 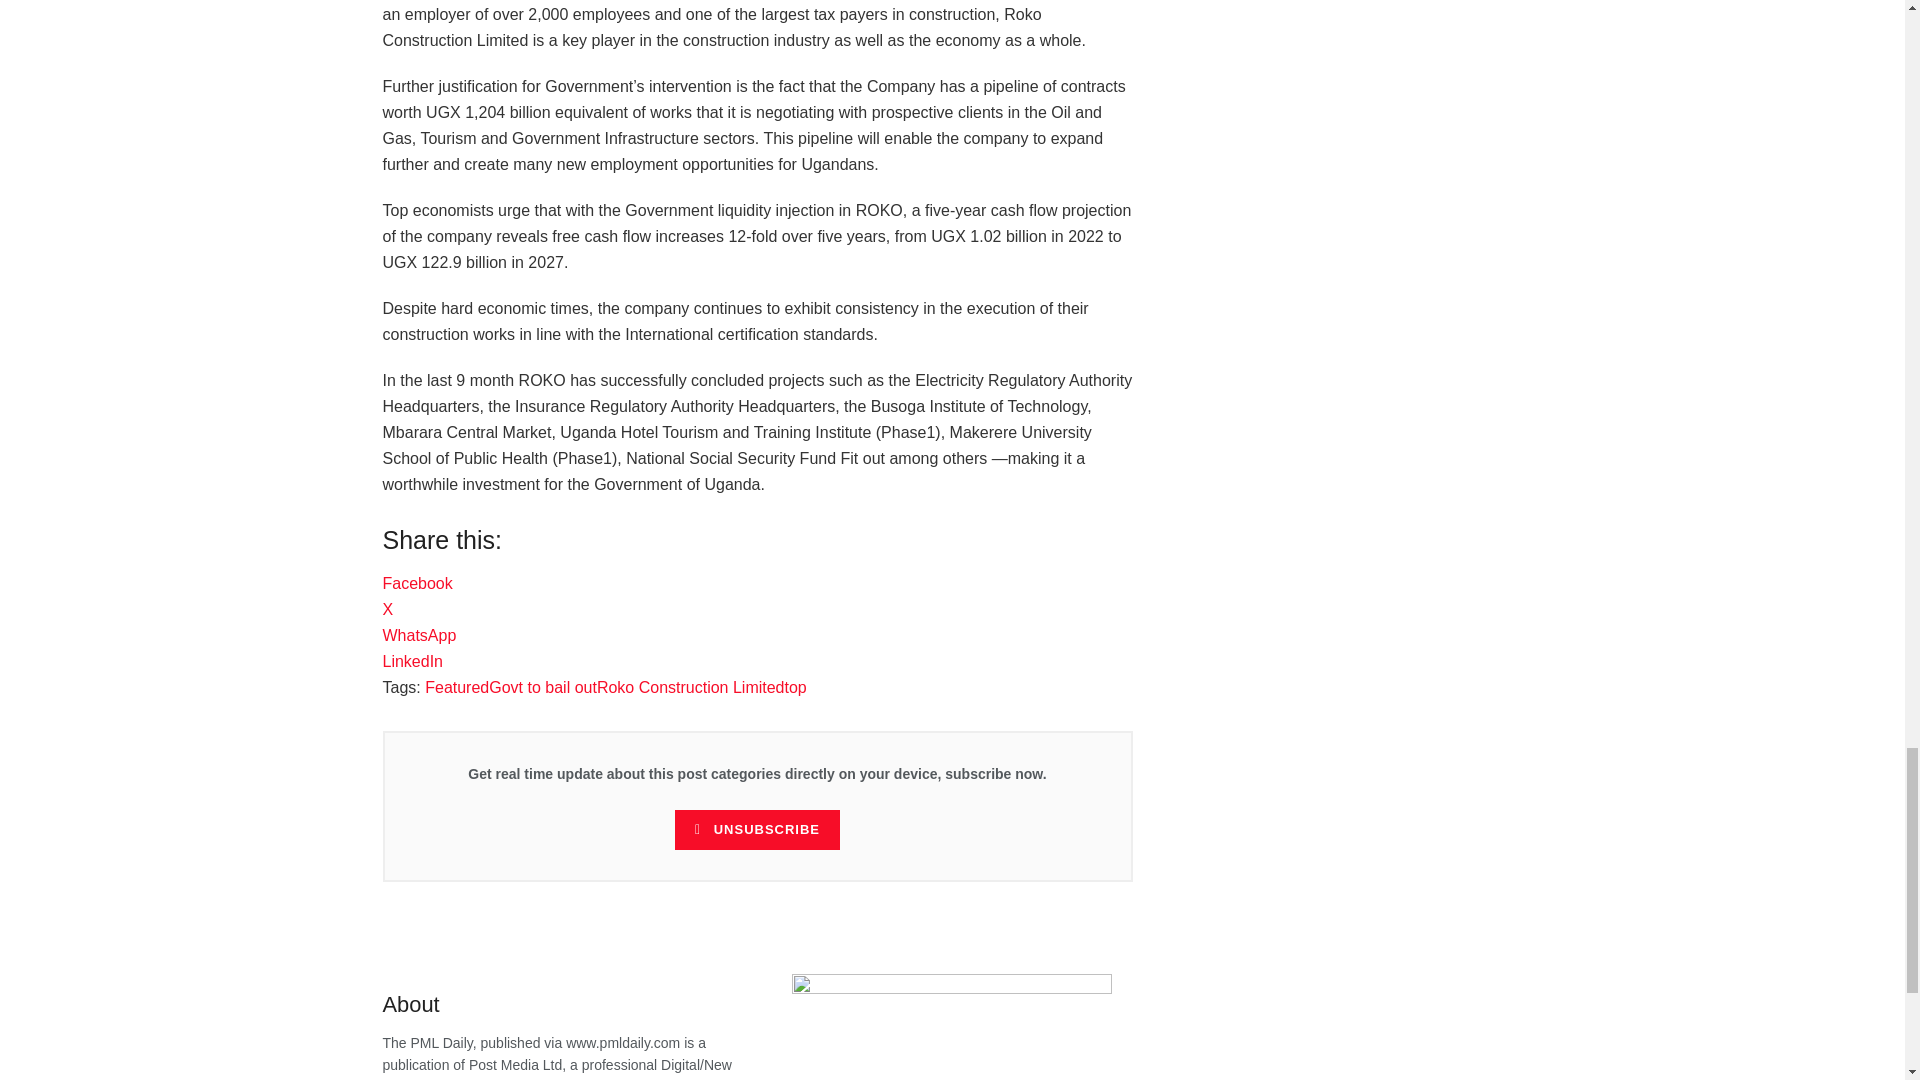 I want to click on Click to share on Facebook, so click(x=416, y=582).